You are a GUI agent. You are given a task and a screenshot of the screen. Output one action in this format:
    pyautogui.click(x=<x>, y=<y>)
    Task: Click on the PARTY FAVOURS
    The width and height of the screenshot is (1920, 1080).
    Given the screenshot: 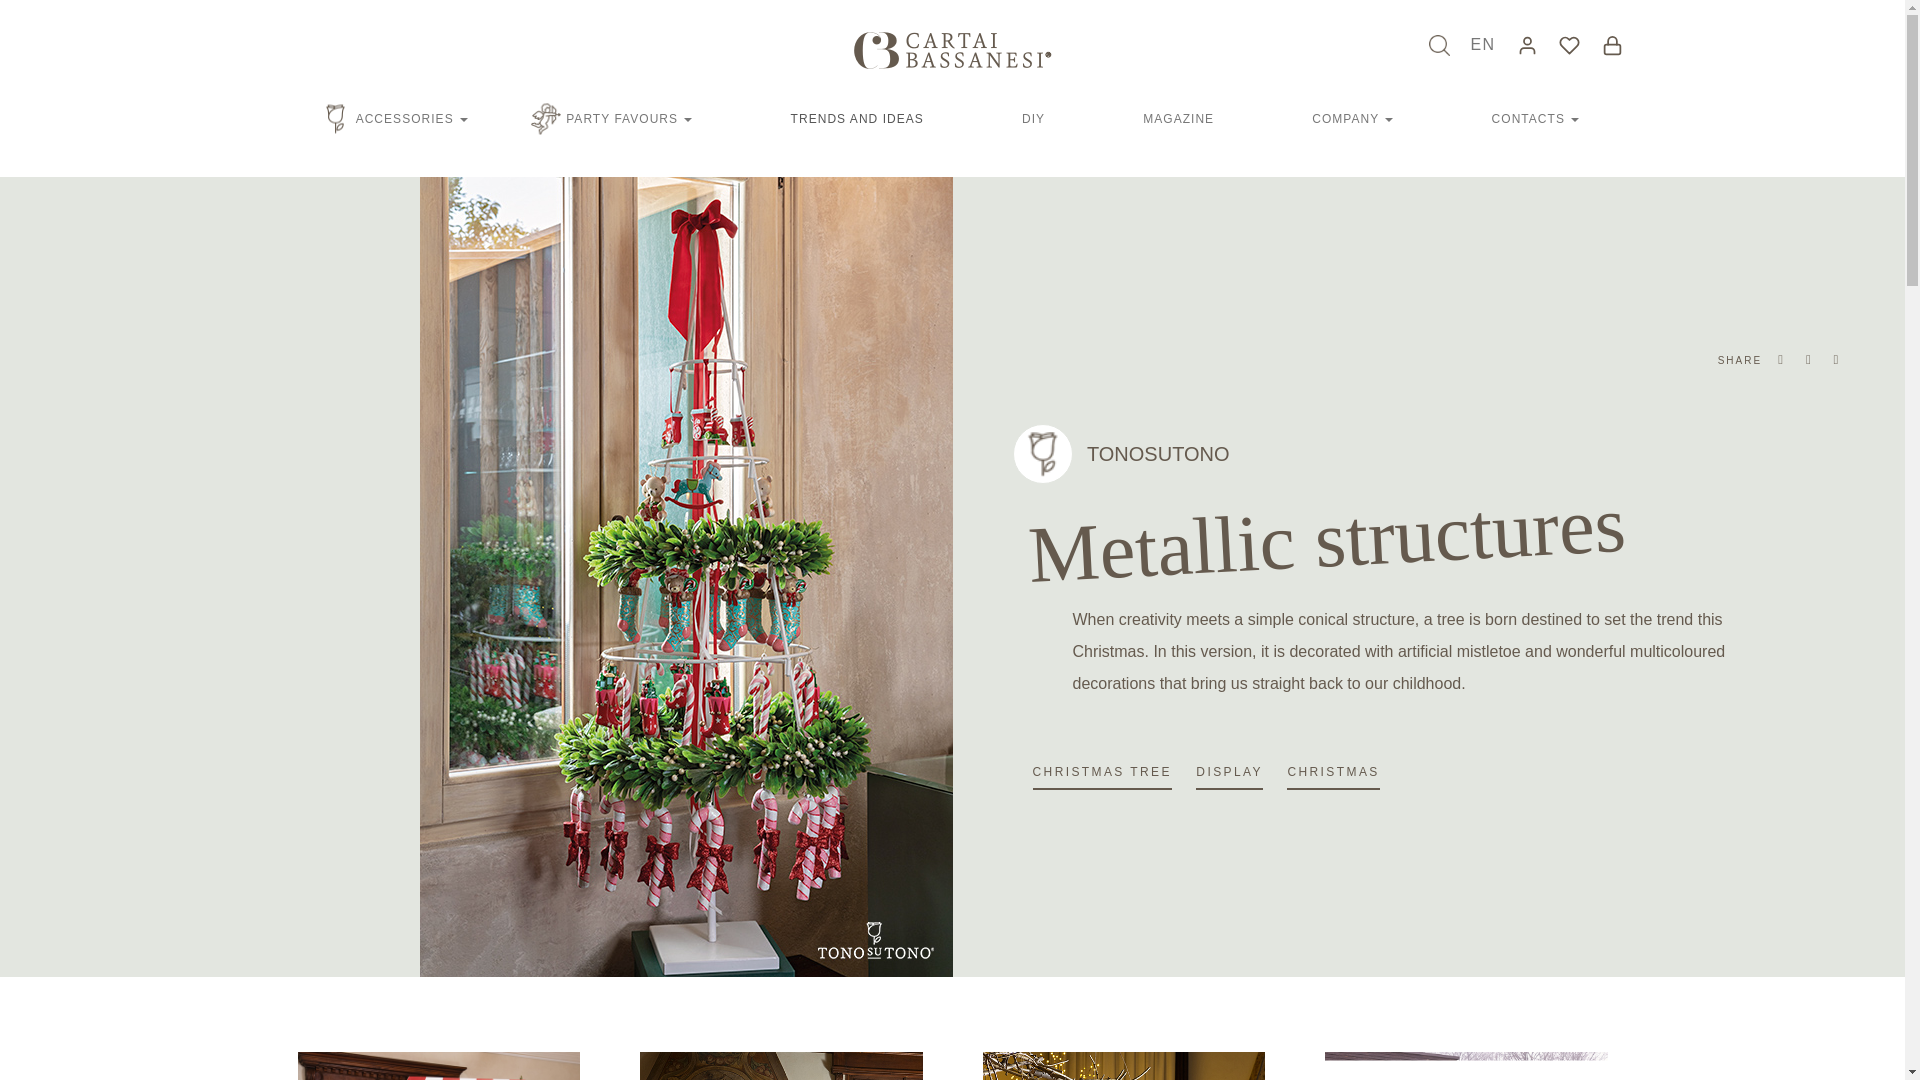 What is the action you would take?
    pyautogui.click(x=629, y=118)
    